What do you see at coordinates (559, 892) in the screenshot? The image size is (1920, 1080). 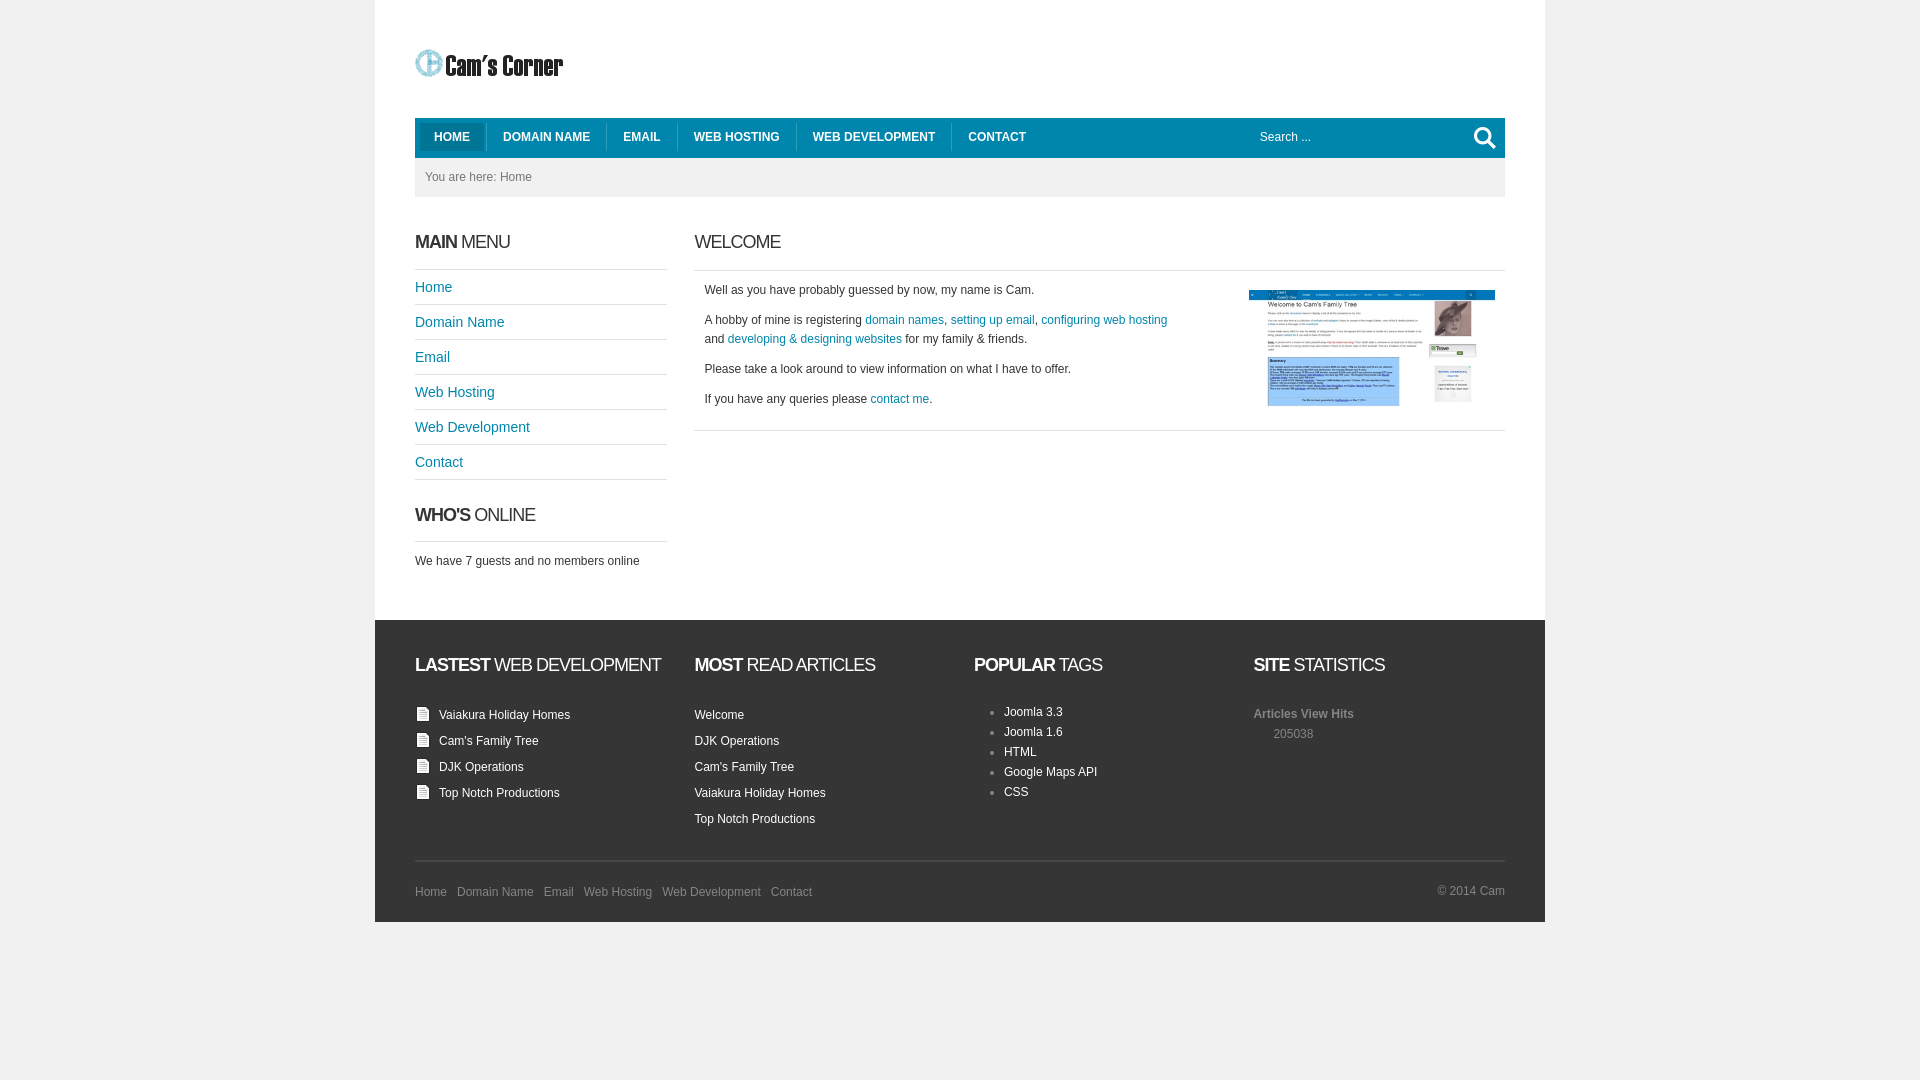 I see `Email` at bounding box center [559, 892].